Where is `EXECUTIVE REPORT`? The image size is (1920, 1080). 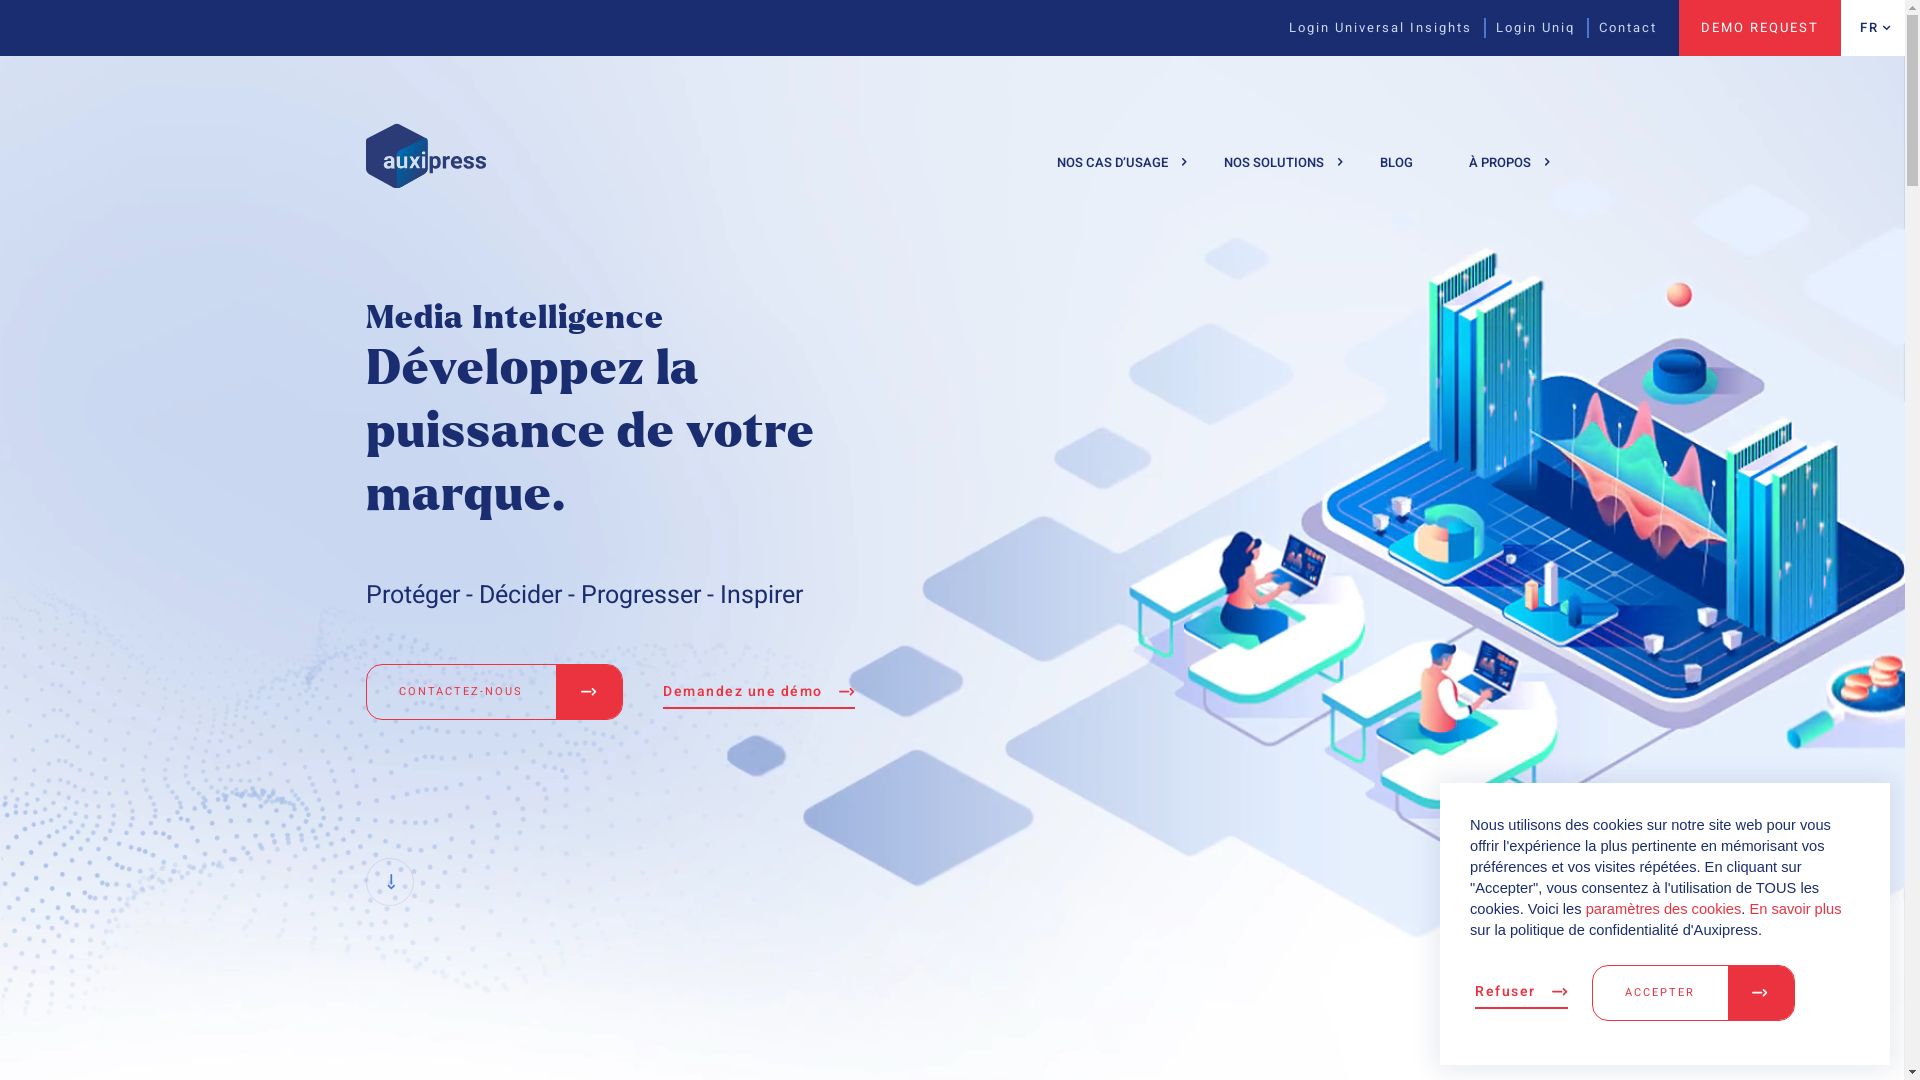
EXECUTIVE REPORT is located at coordinates (498, 316).